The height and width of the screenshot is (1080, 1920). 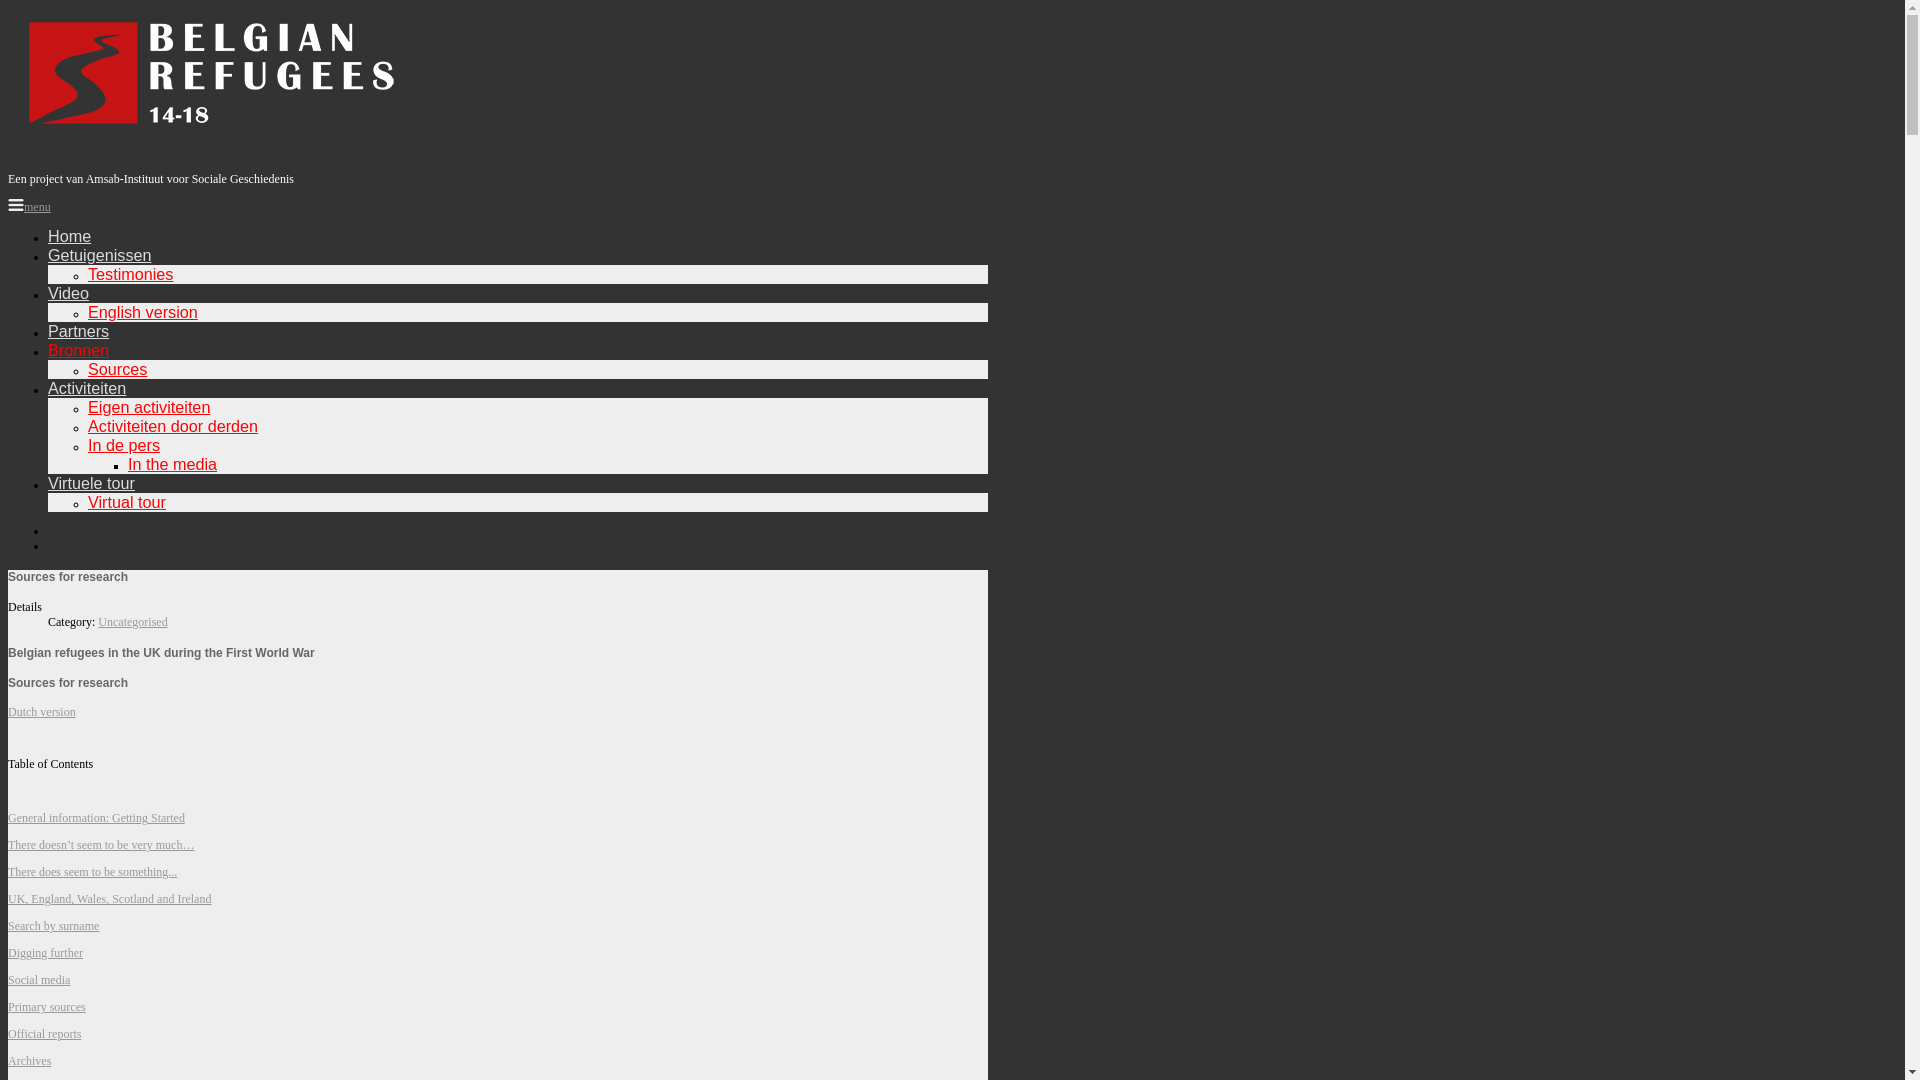 What do you see at coordinates (30, 1061) in the screenshot?
I see `Archives` at bounding box center [30, 1061].